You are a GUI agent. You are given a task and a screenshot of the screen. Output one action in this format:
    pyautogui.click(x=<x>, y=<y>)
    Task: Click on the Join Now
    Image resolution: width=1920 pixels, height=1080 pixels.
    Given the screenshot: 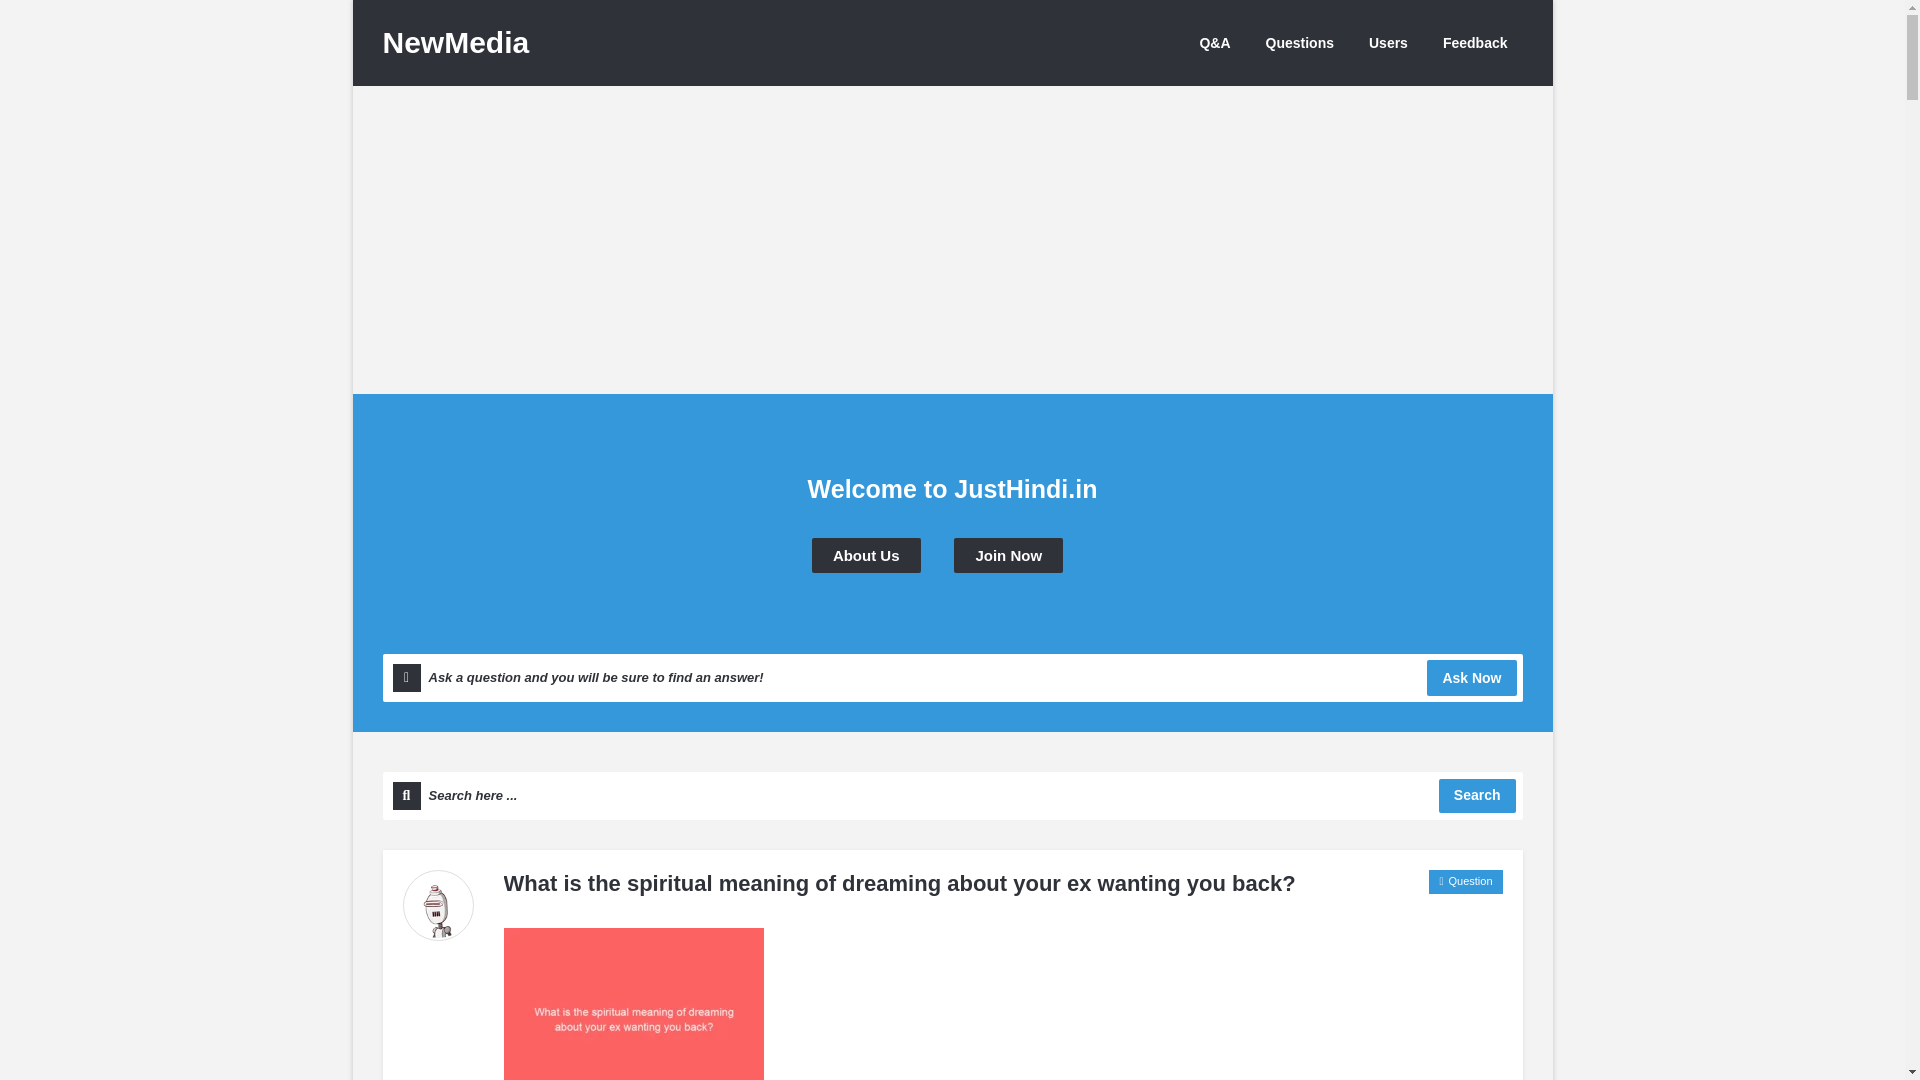 What is the action you would take?
    pyautogui.click(x=1008, y=555)
    